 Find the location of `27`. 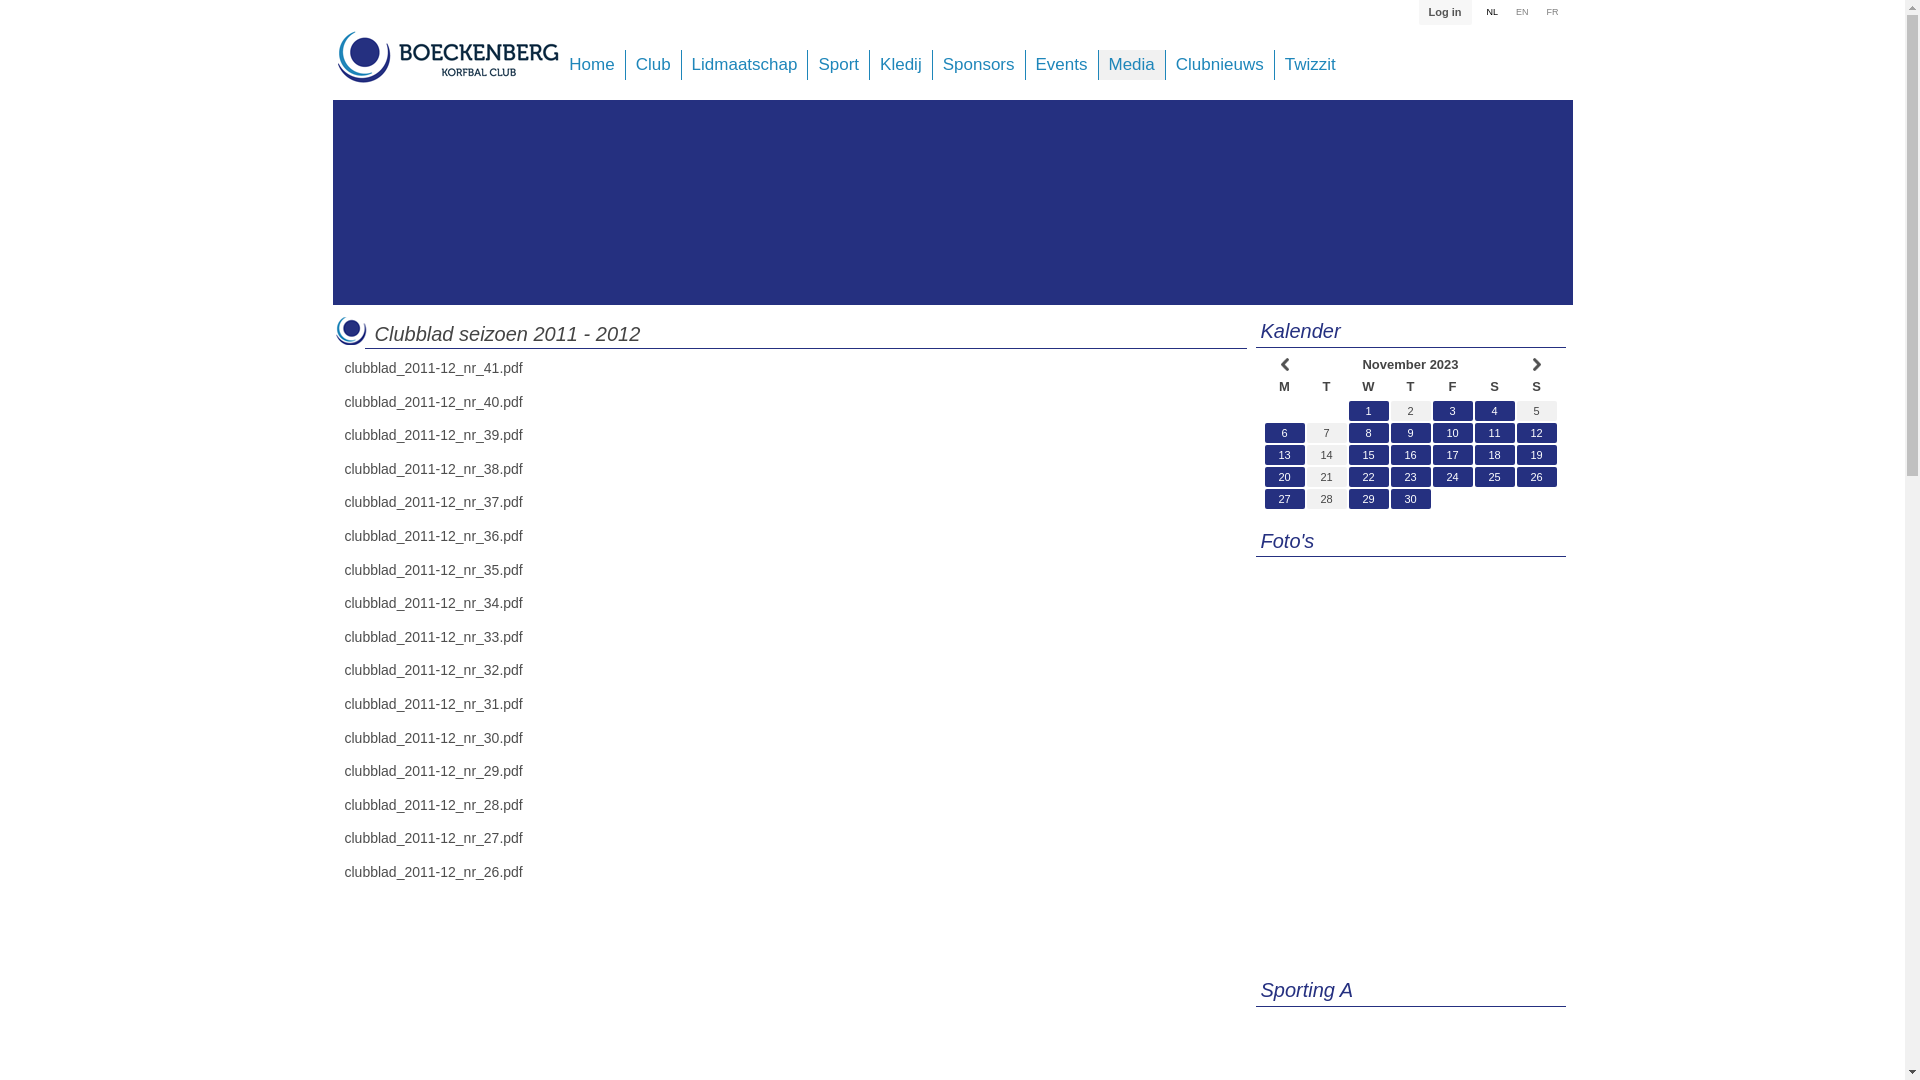

27 is located at coordinates (1284, 498).